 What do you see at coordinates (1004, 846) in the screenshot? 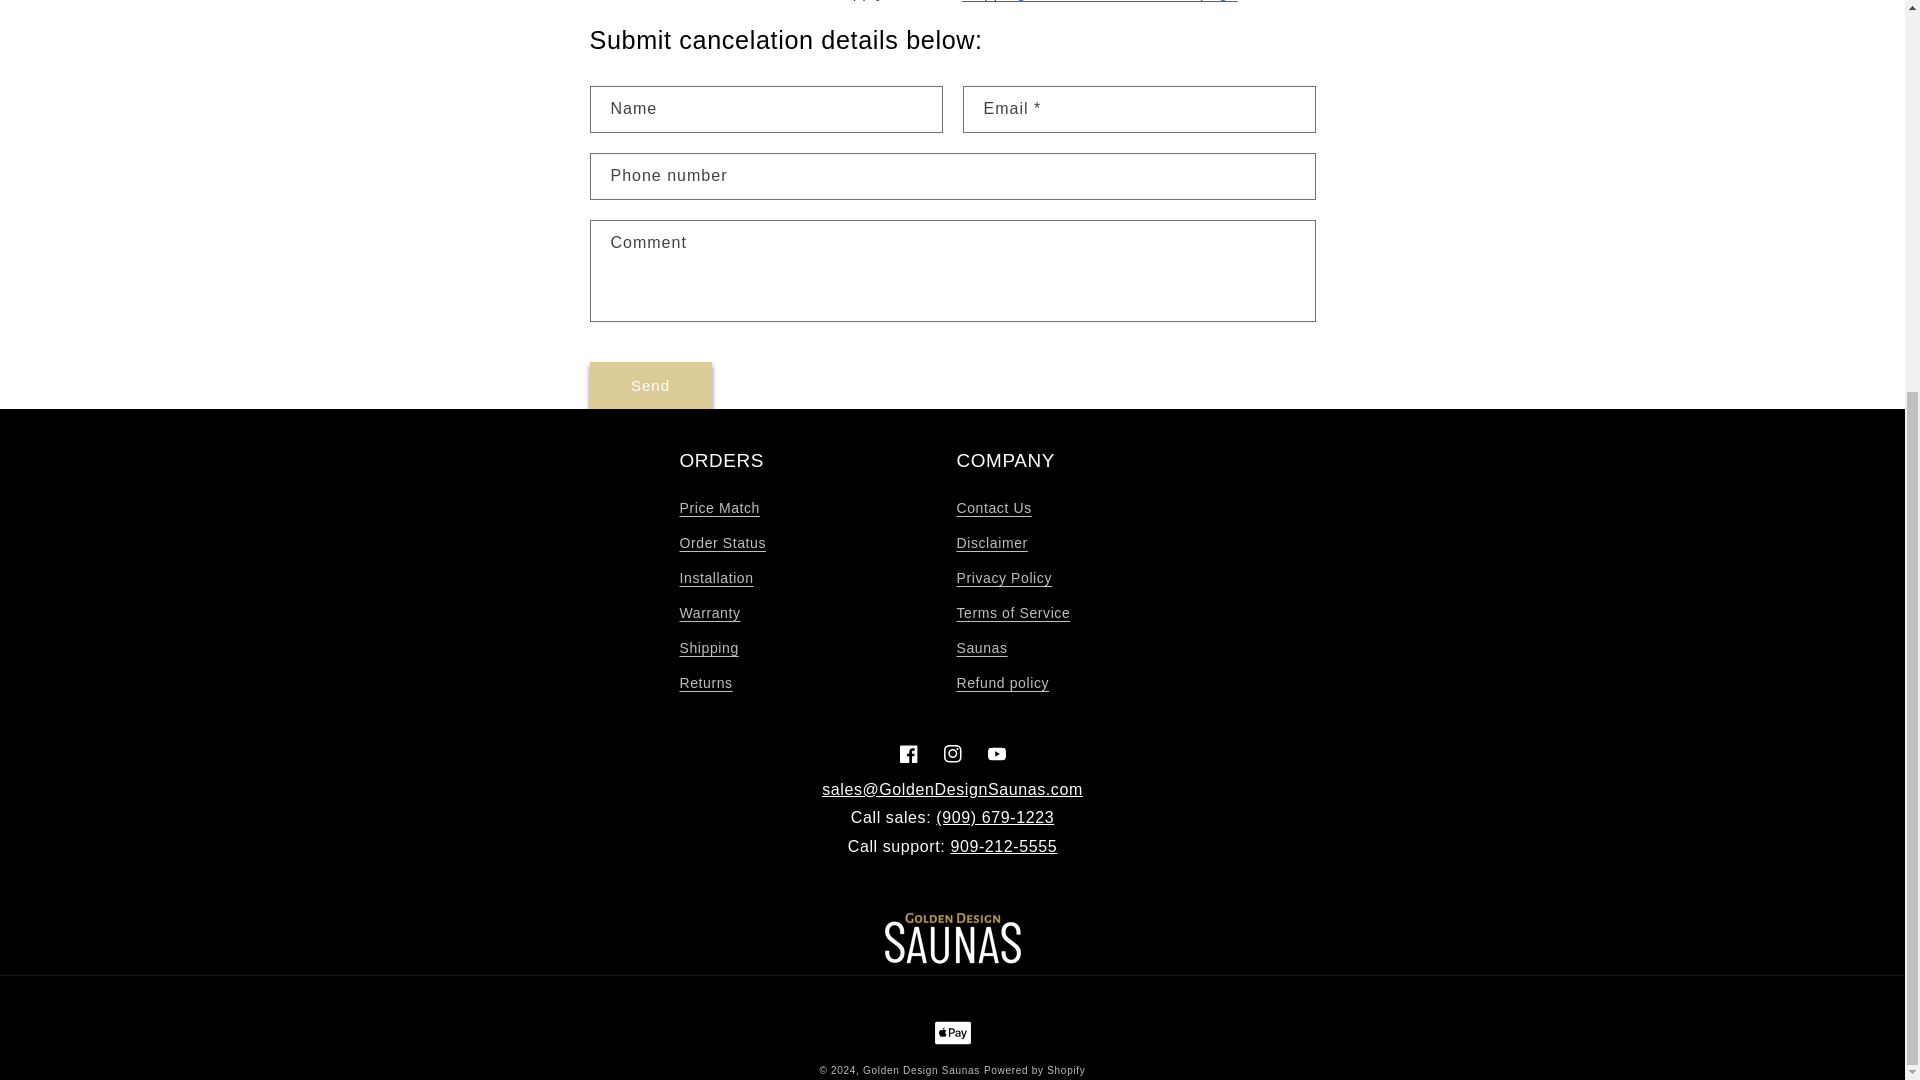
I see `Dial 909-212-5555` at bounding box center [1004, 846].